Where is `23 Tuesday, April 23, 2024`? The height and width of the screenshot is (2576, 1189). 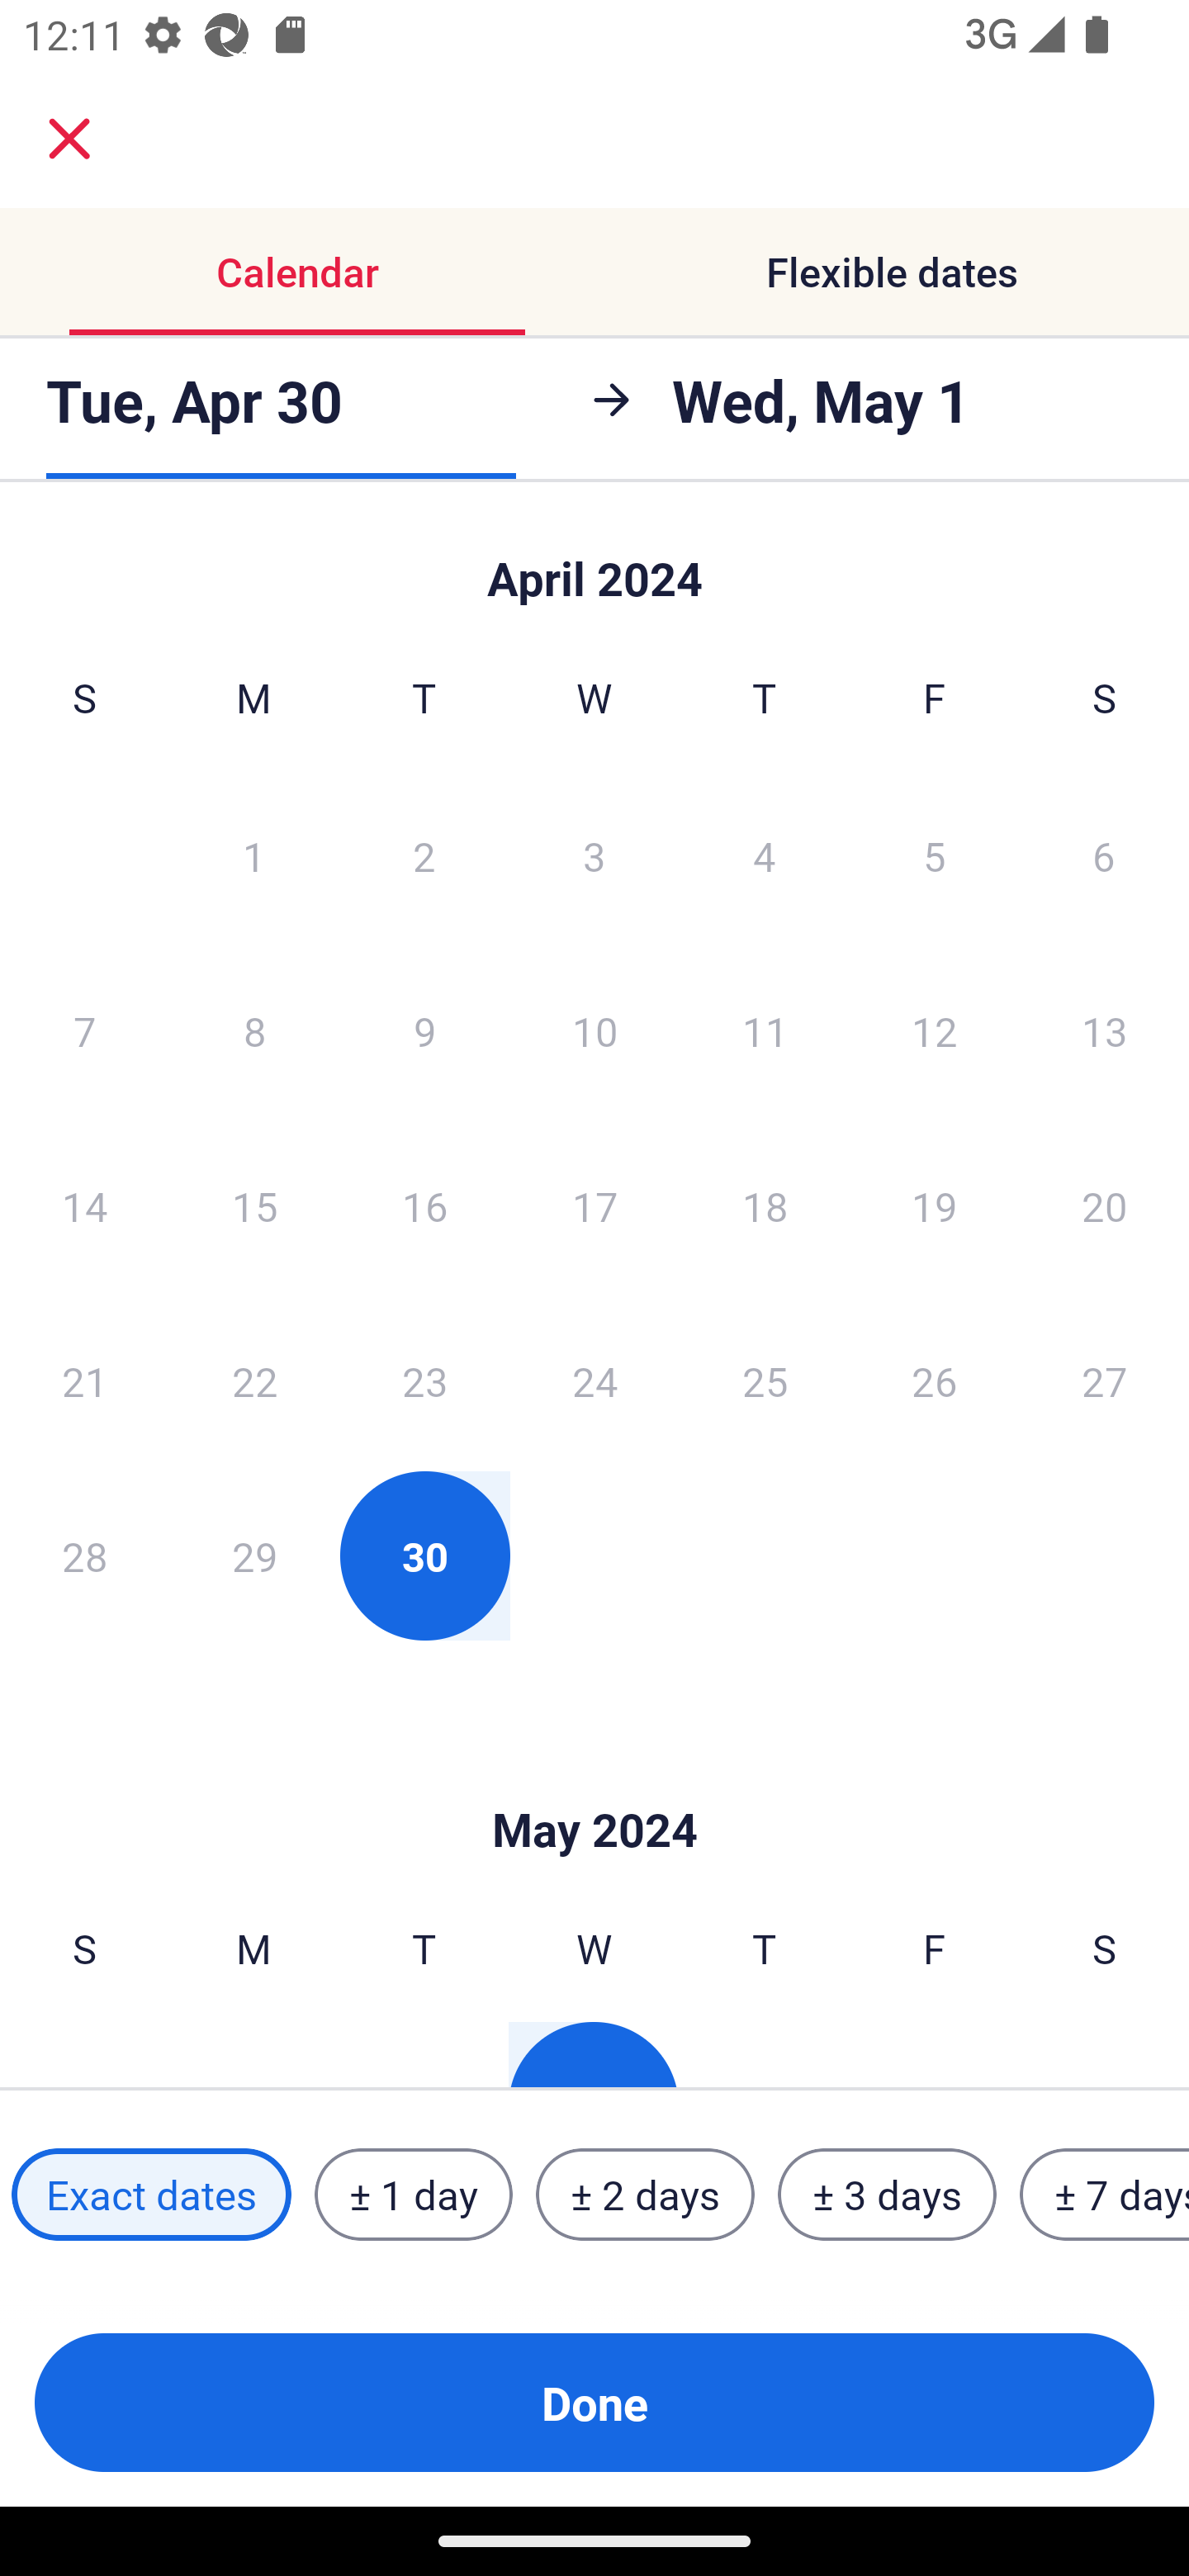 23 Tuesday, April 23, 2024 is located at coordinates (424, 1380).